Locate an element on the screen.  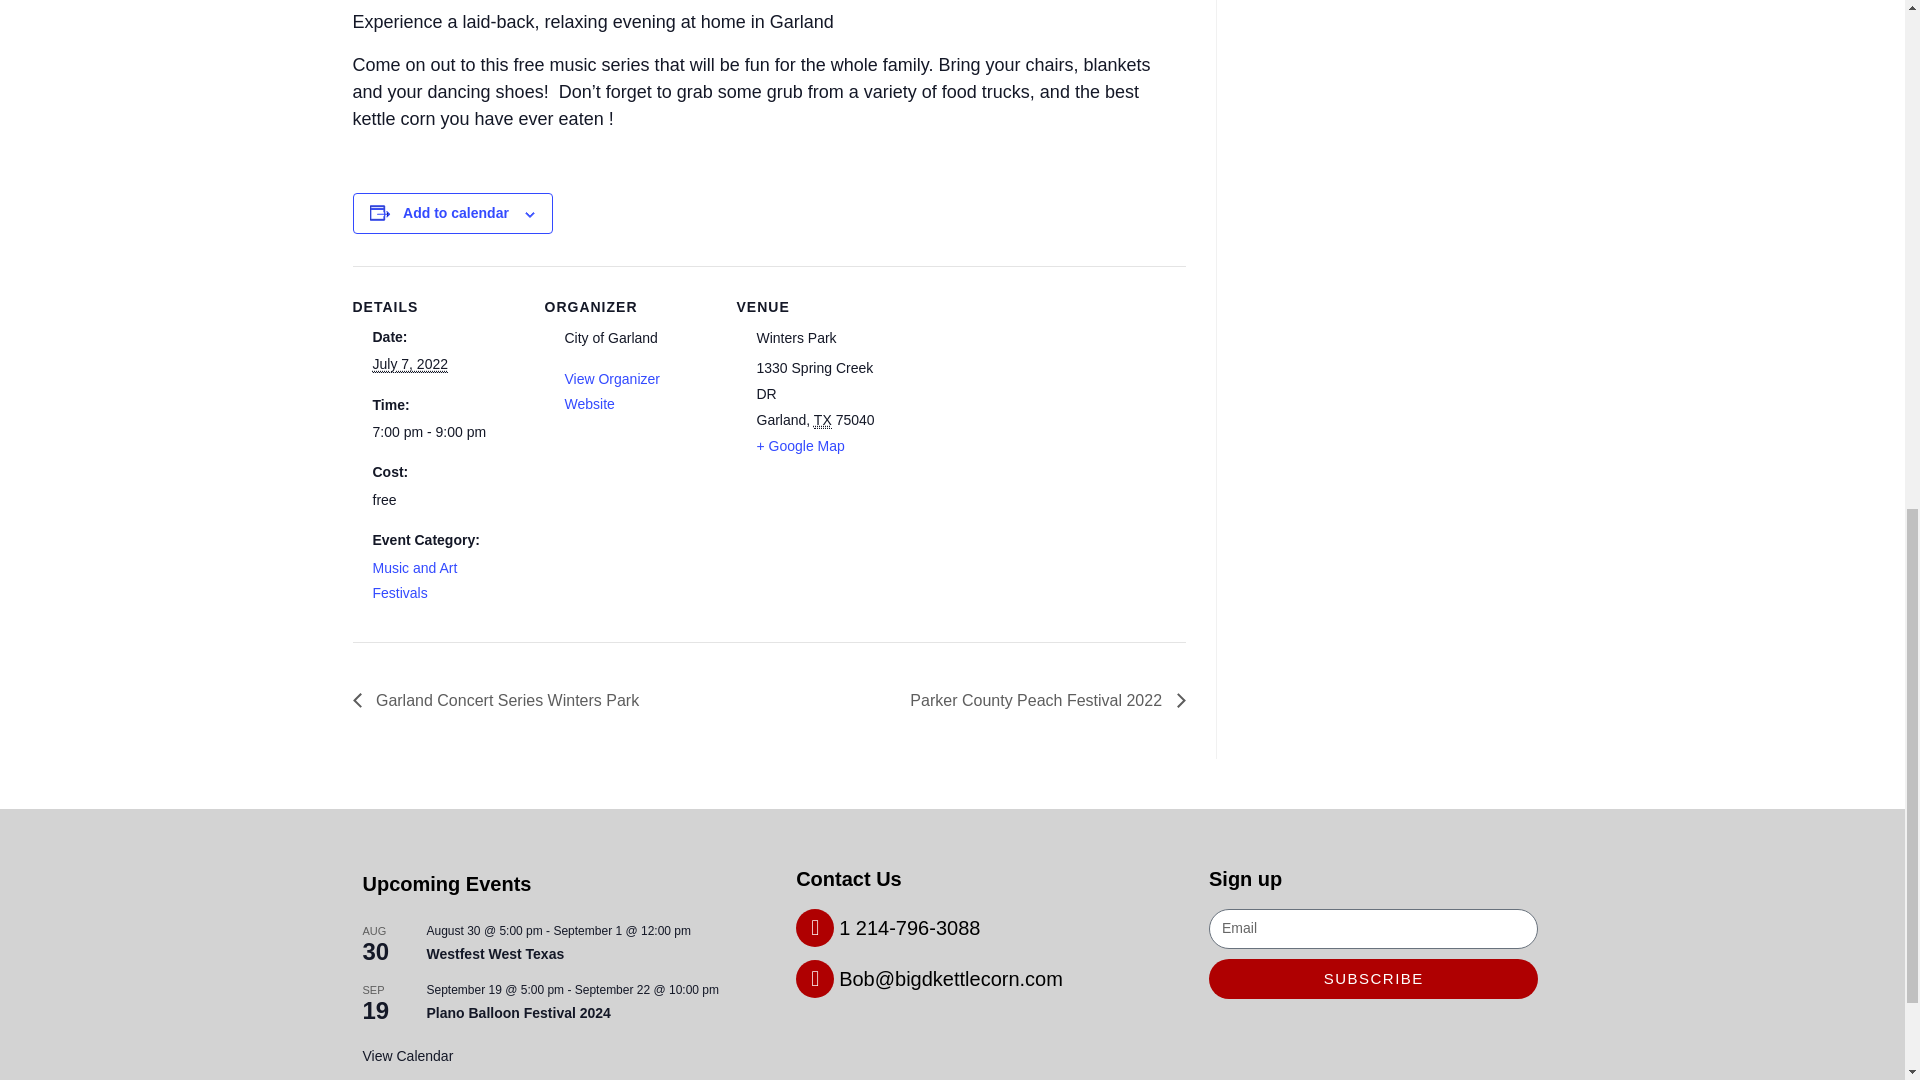
Add to calendar is located at coordinates (456, 213).